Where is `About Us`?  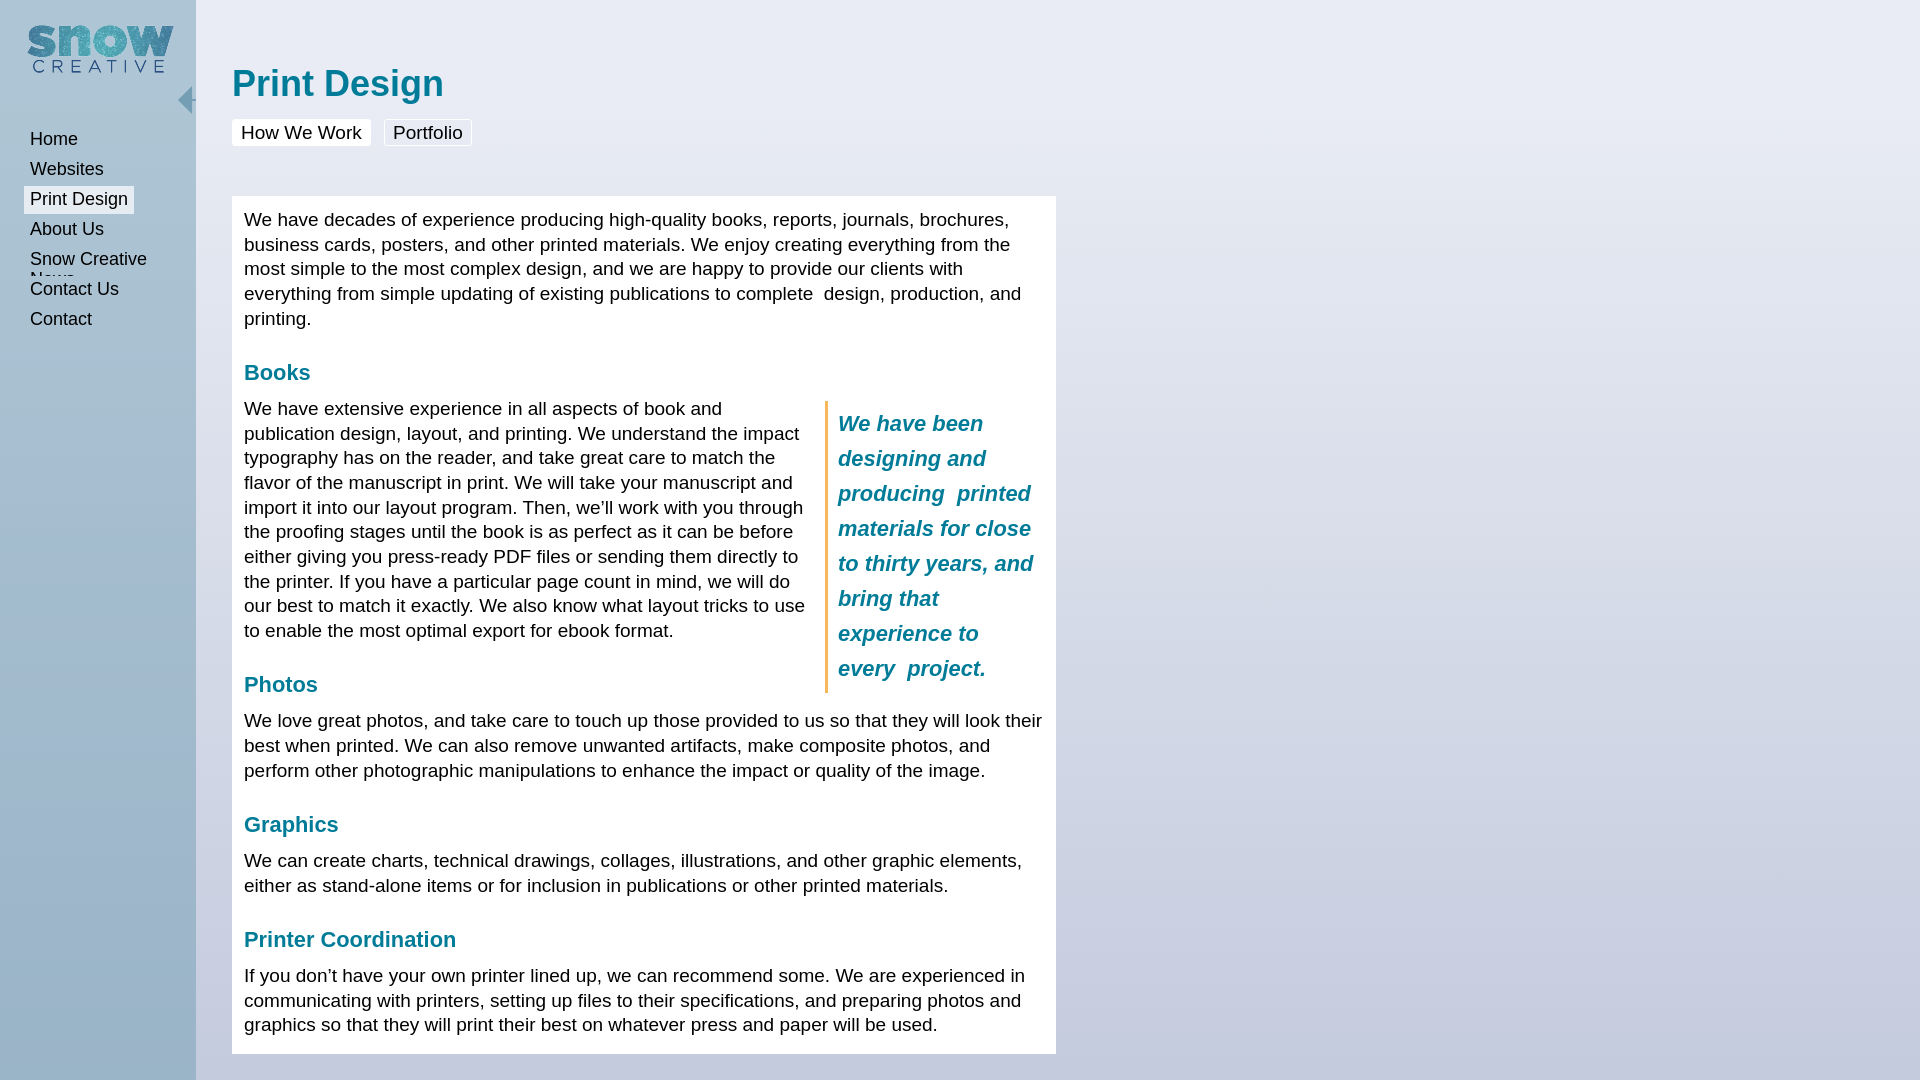 About Us is located at coordinates (66, 230).